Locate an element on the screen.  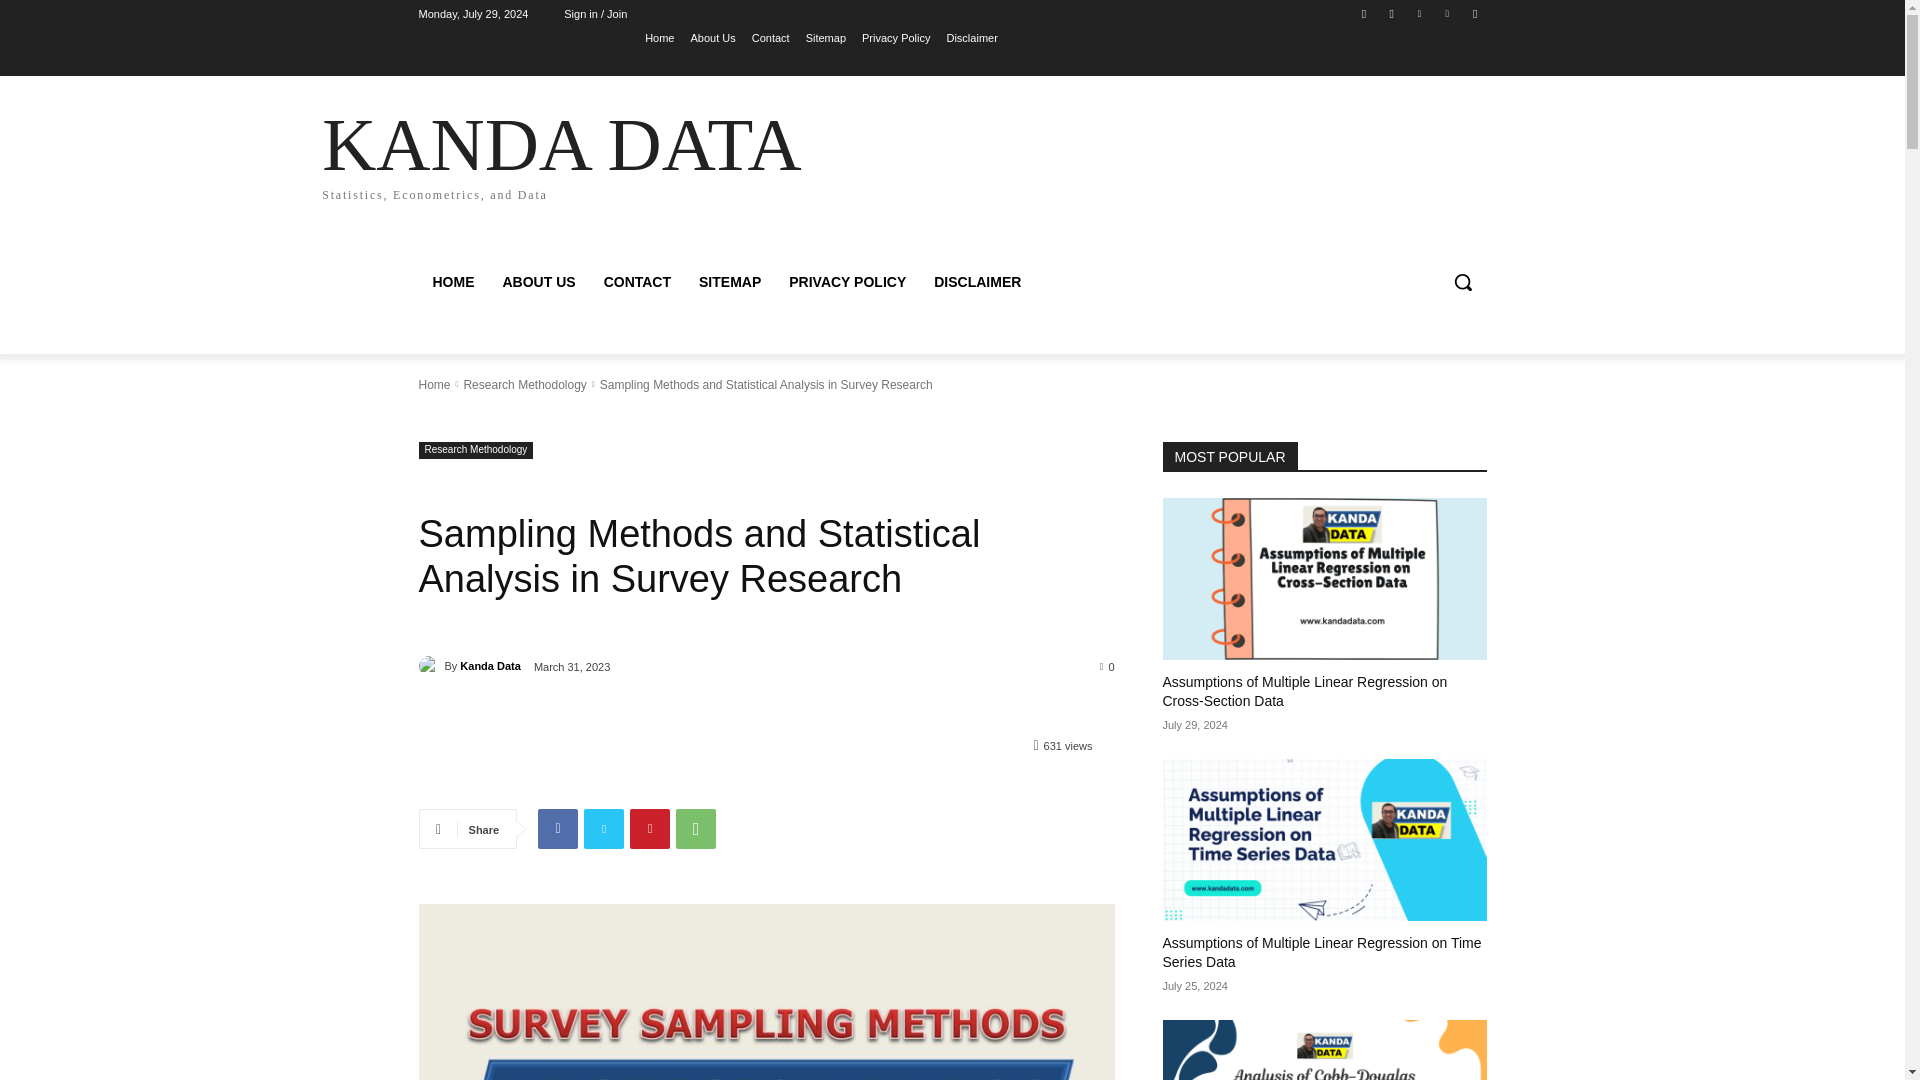
Disclaimer is located at coordinates (971, 37).